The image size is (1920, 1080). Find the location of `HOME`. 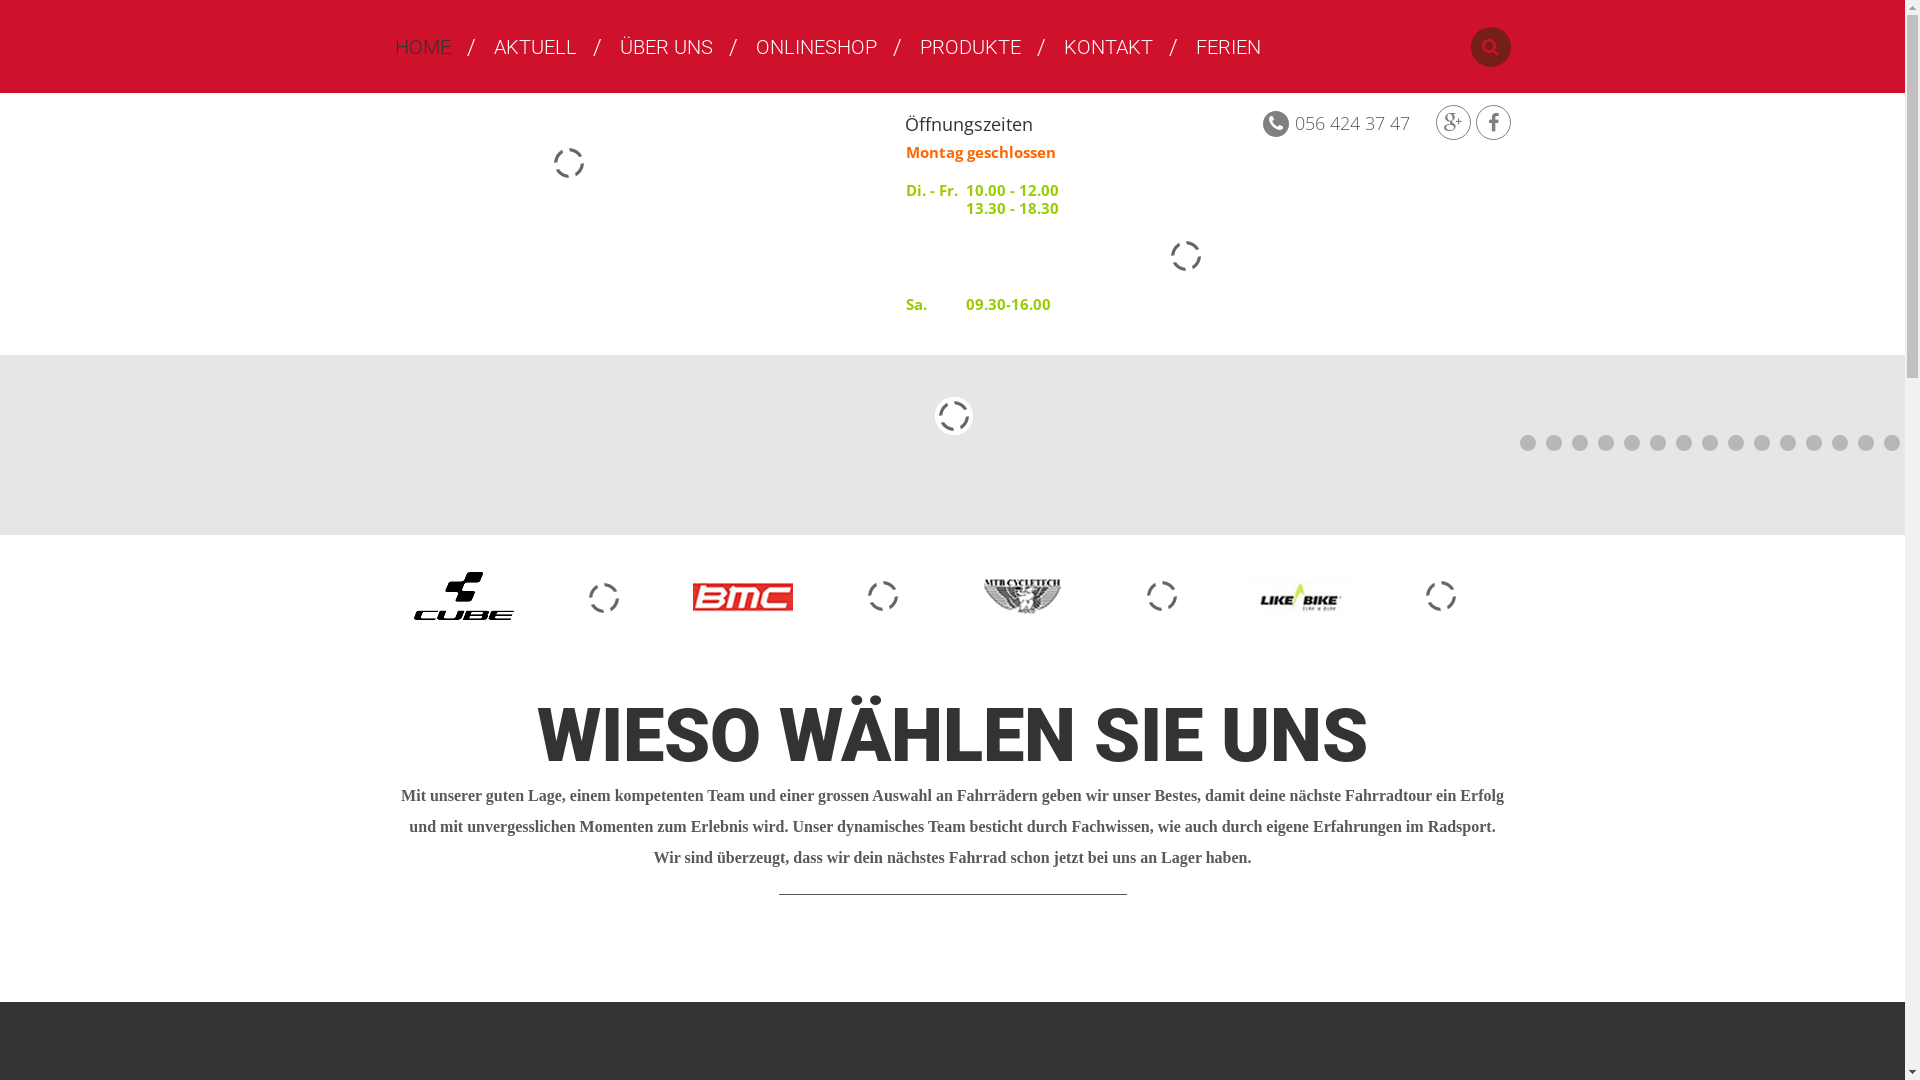

HOME is located at coordinates (422, 47).